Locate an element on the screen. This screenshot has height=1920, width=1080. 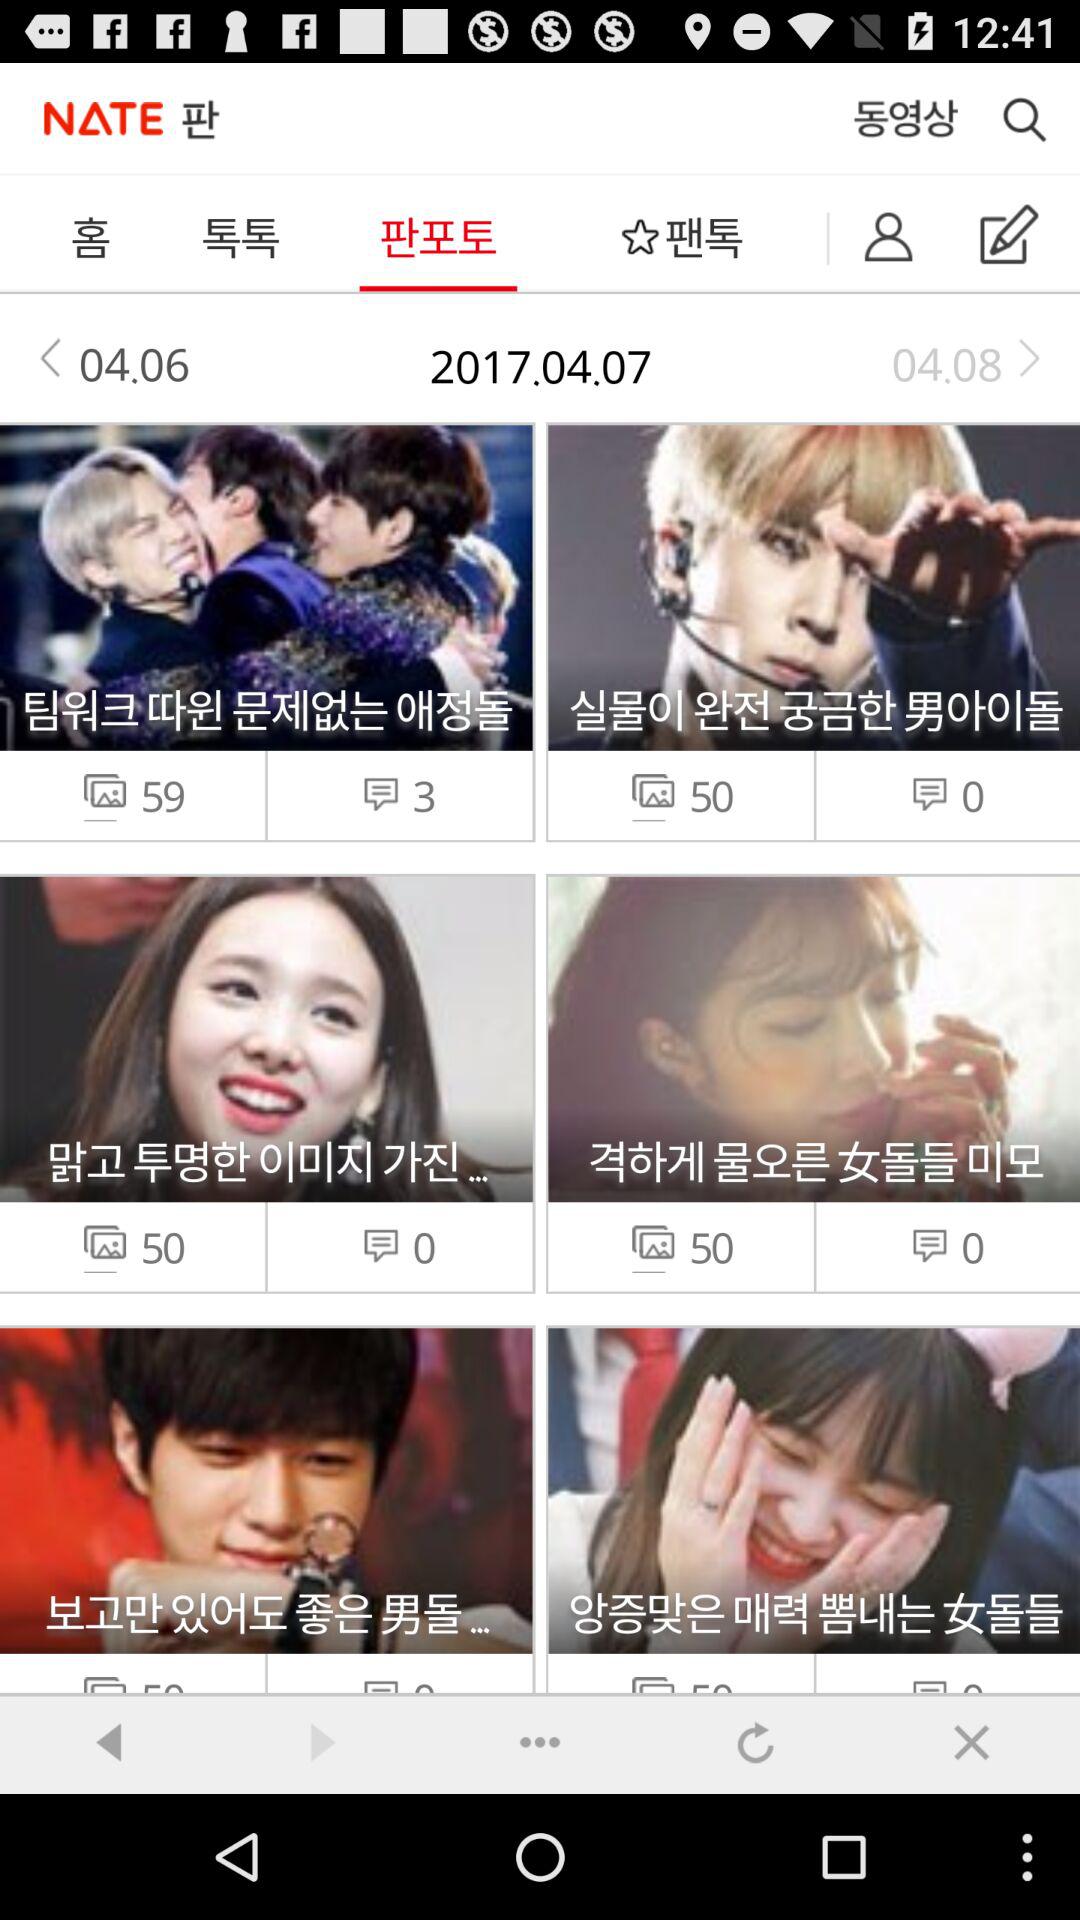
go to icon is located at coordinates (540, 1742).